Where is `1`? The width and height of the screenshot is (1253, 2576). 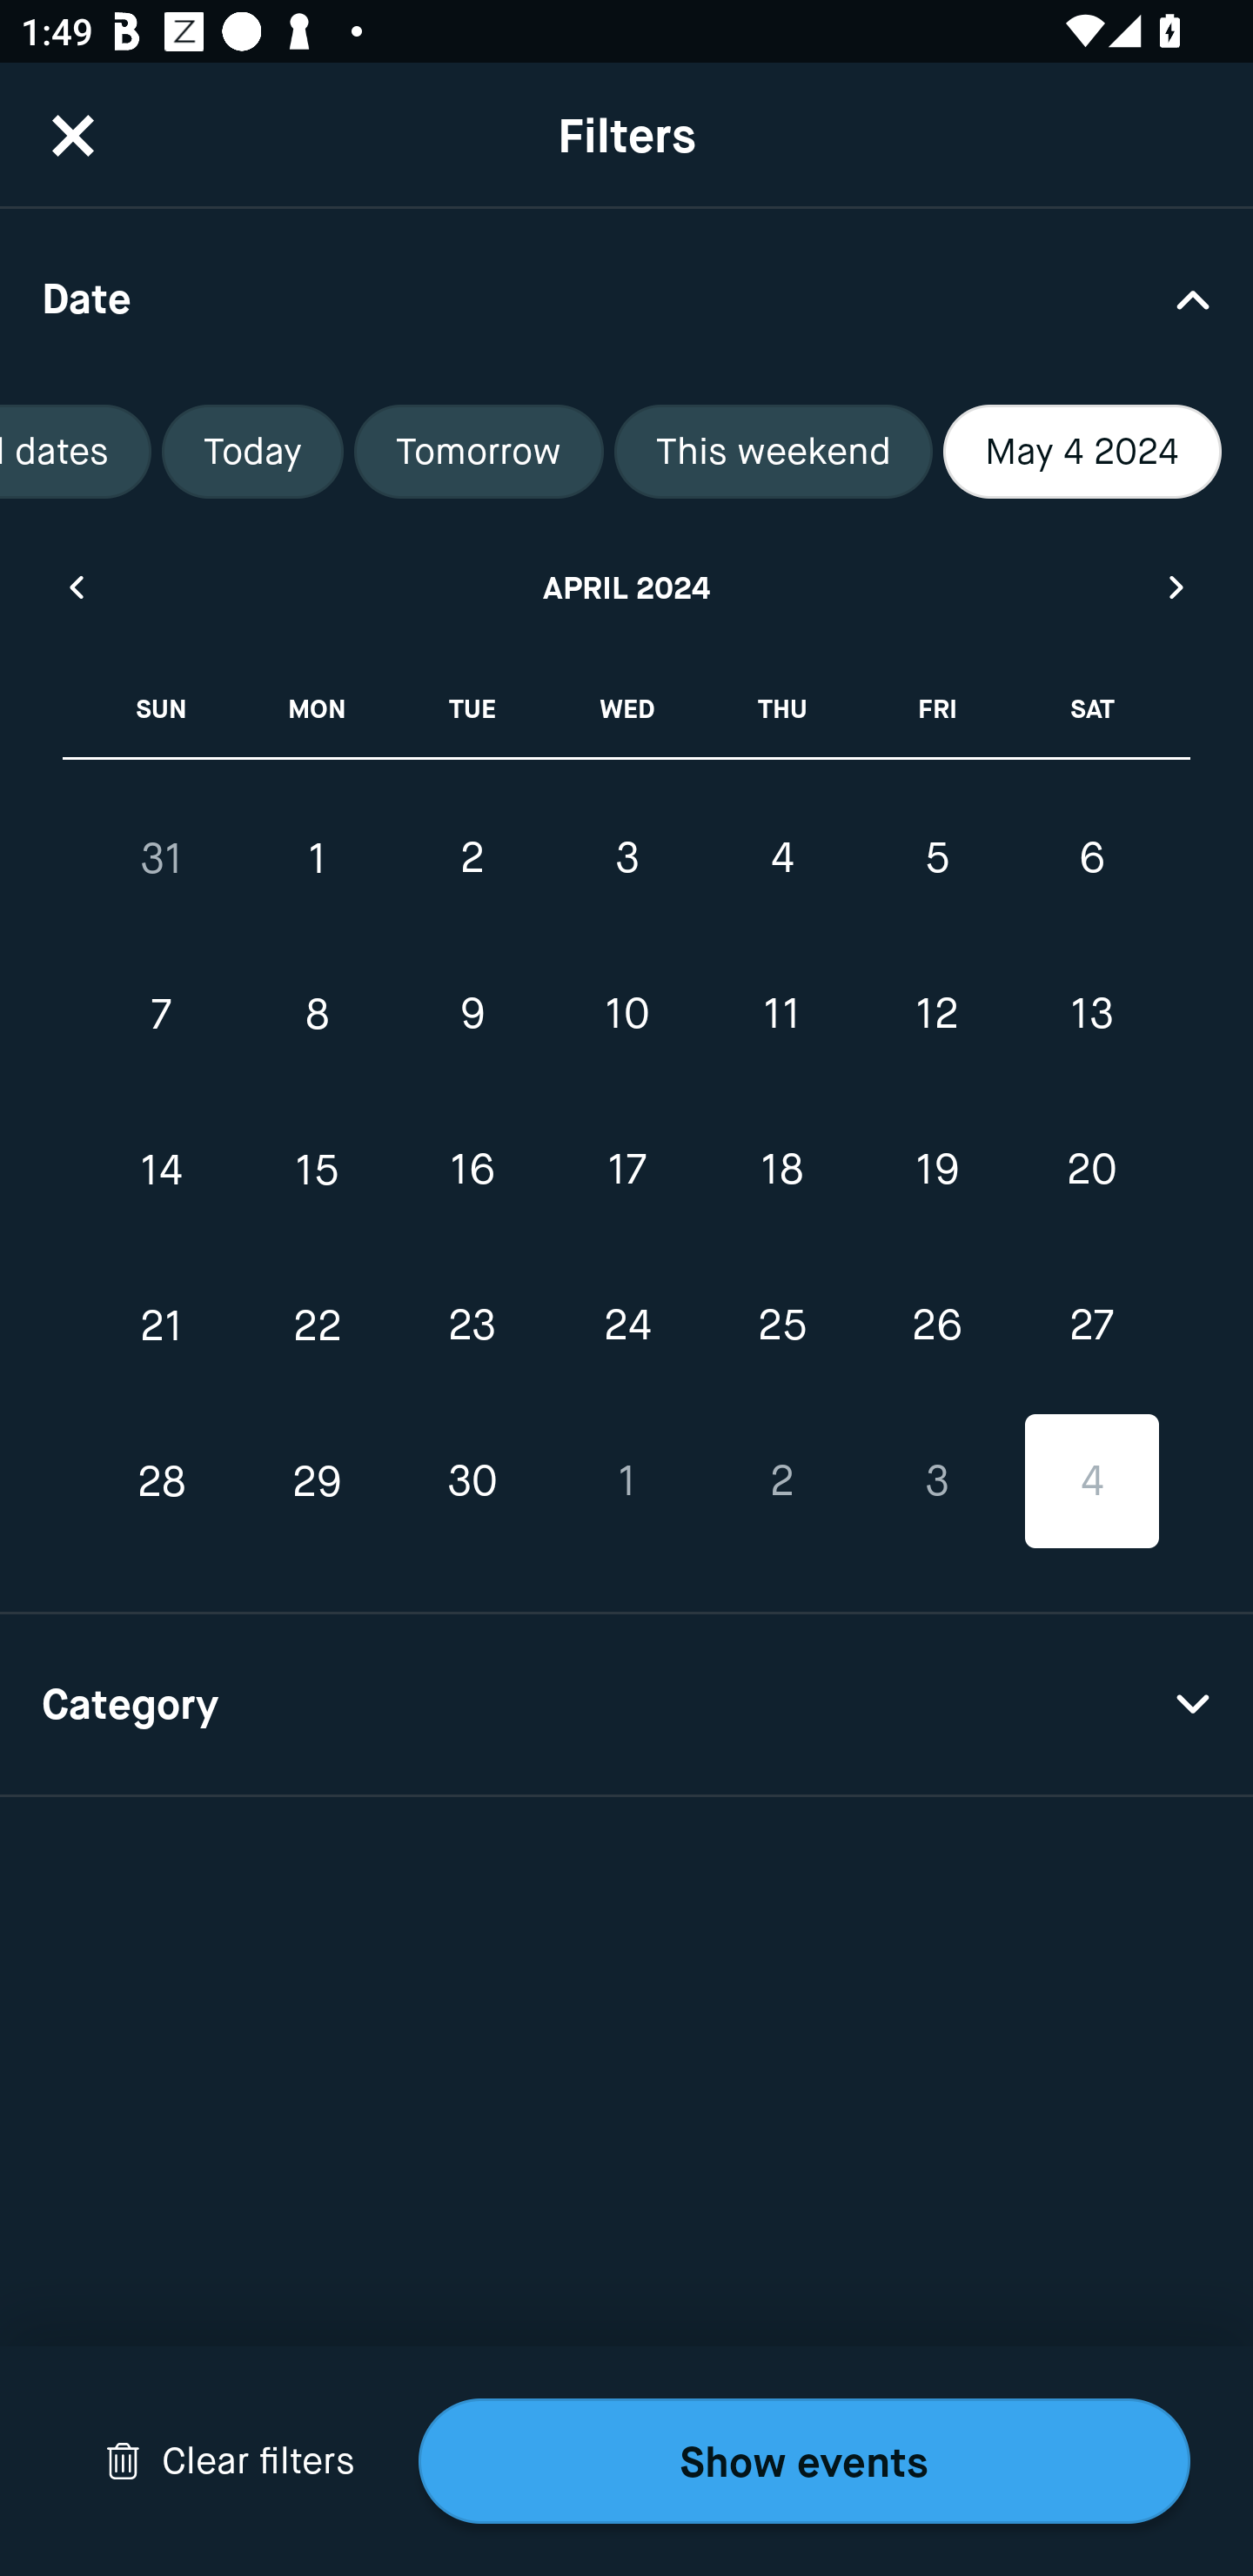 1 is located at coordinates (626, 1481).